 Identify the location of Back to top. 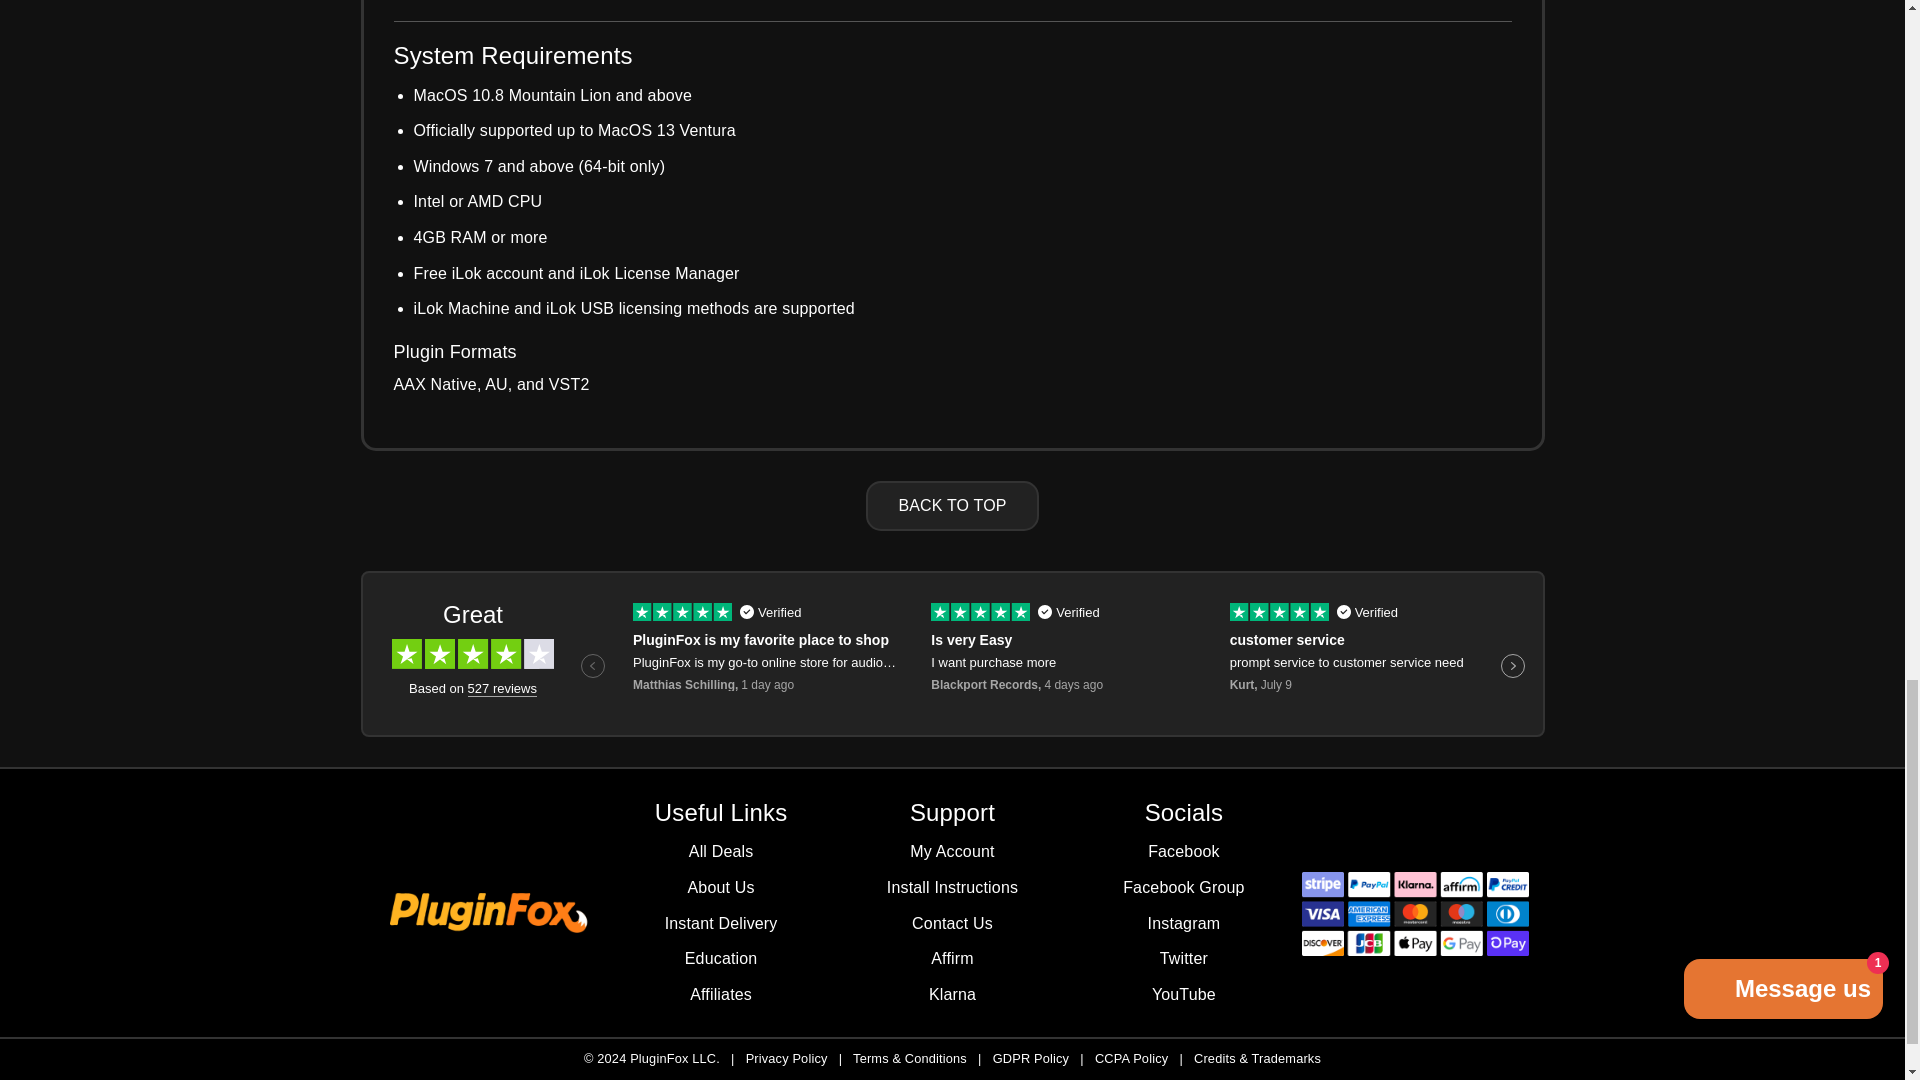
(952, 506).